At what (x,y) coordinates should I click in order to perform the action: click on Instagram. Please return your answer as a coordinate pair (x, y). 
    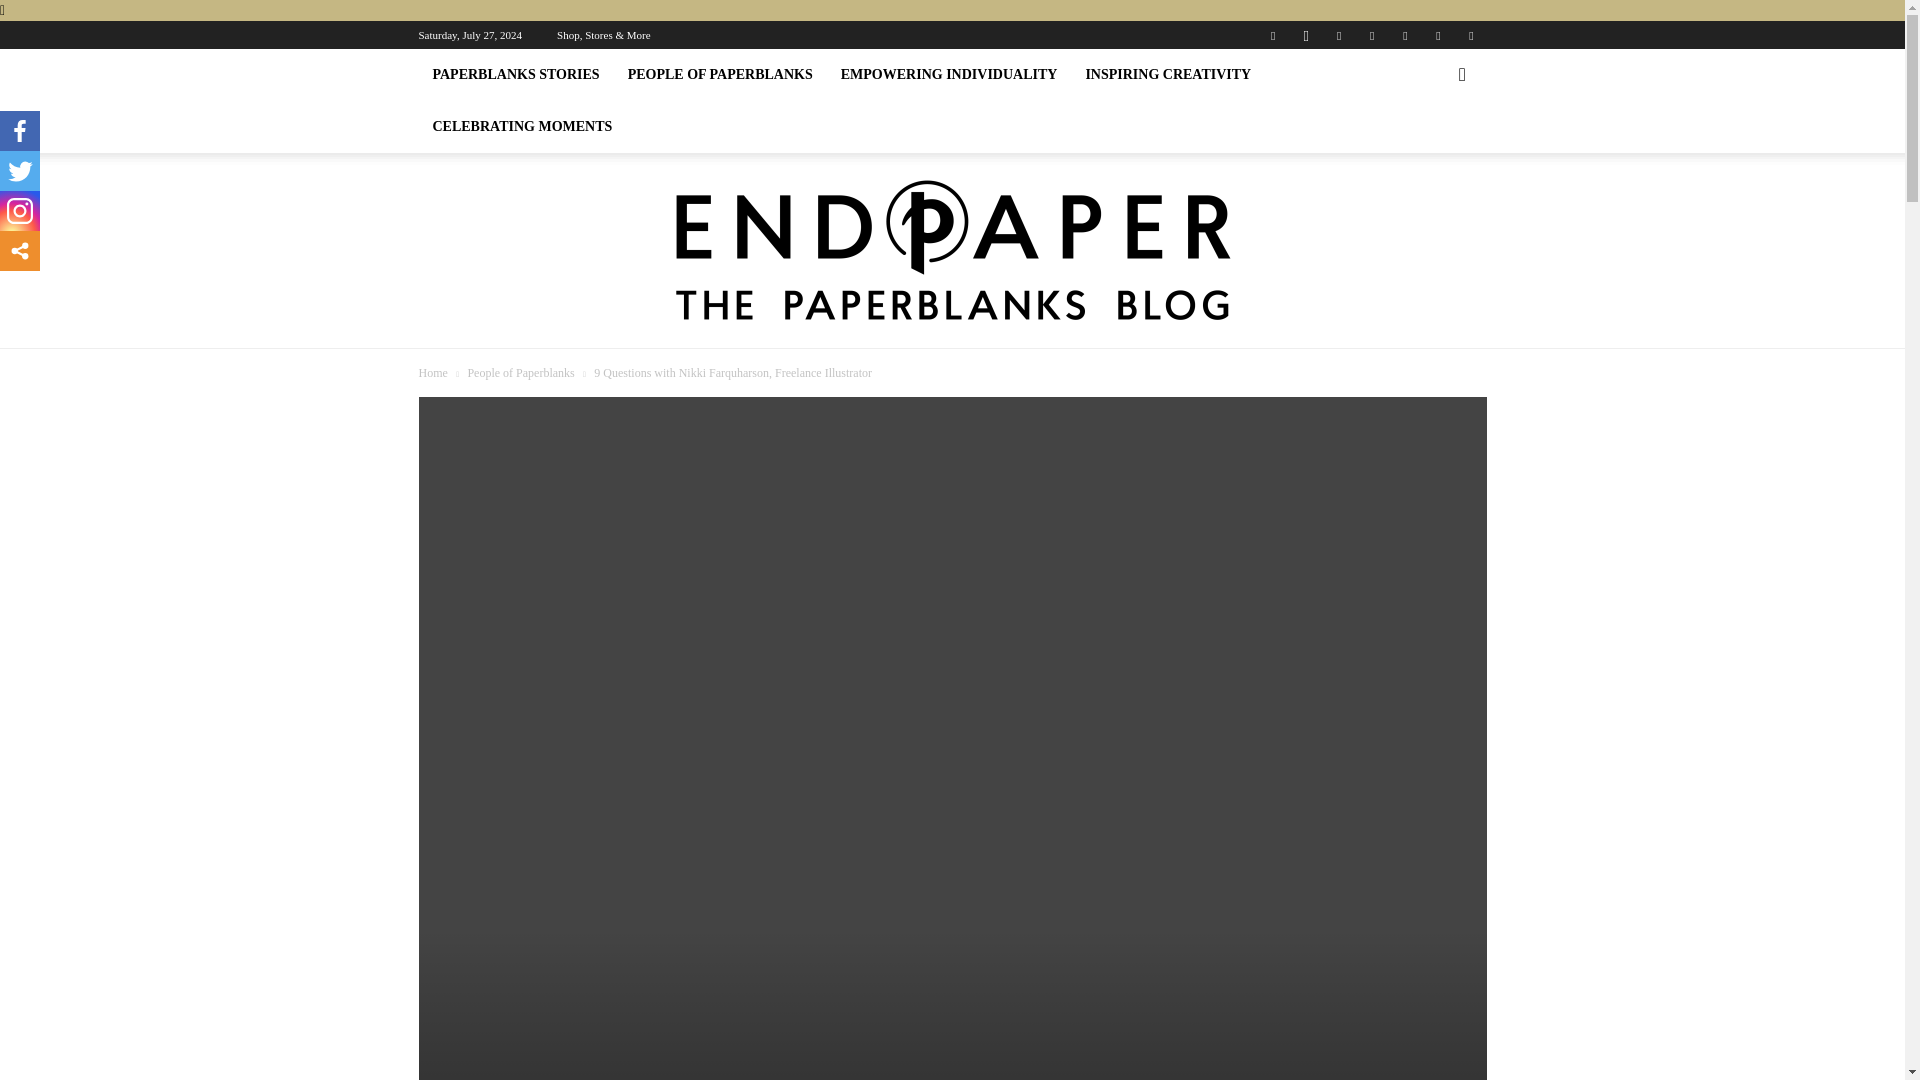
    Looking at the image, I should click on (1305, 34).